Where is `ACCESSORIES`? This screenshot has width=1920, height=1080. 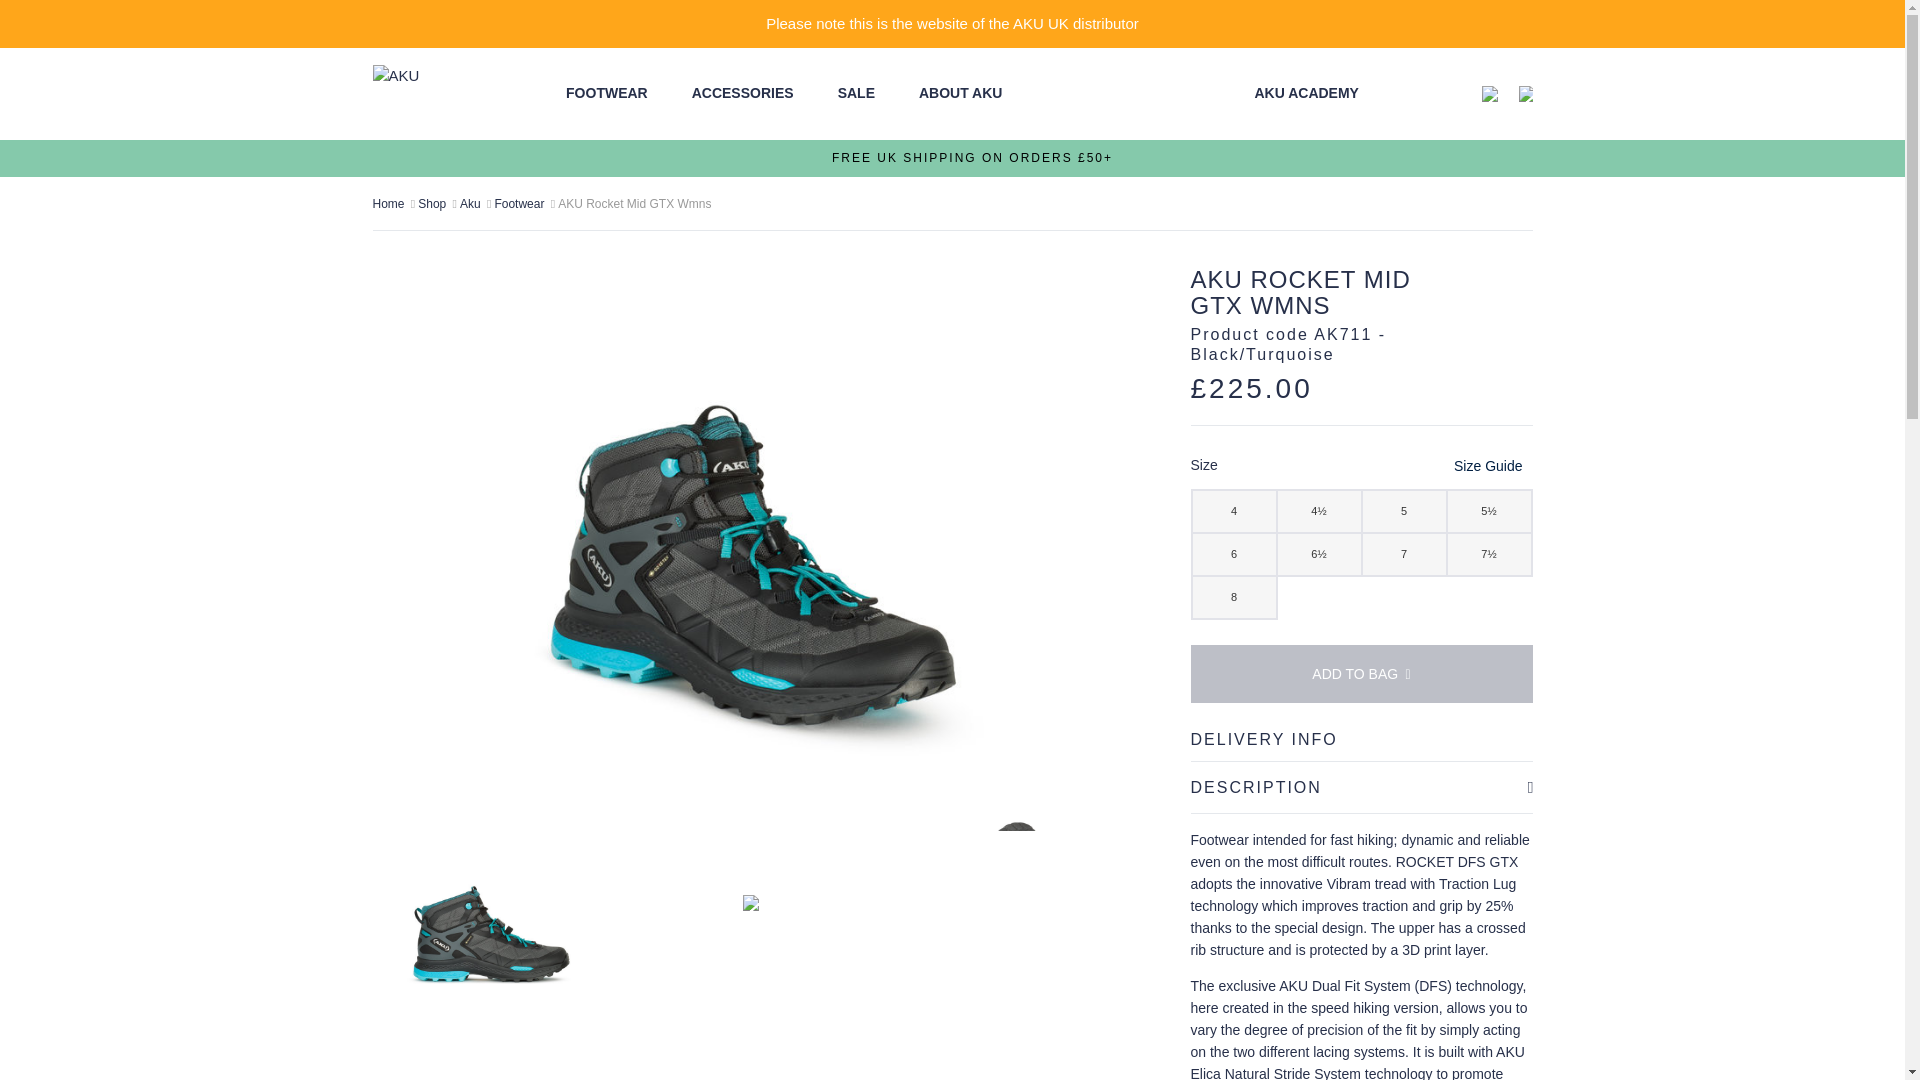
ACCESSORIES is located at coordinates (743, 94).